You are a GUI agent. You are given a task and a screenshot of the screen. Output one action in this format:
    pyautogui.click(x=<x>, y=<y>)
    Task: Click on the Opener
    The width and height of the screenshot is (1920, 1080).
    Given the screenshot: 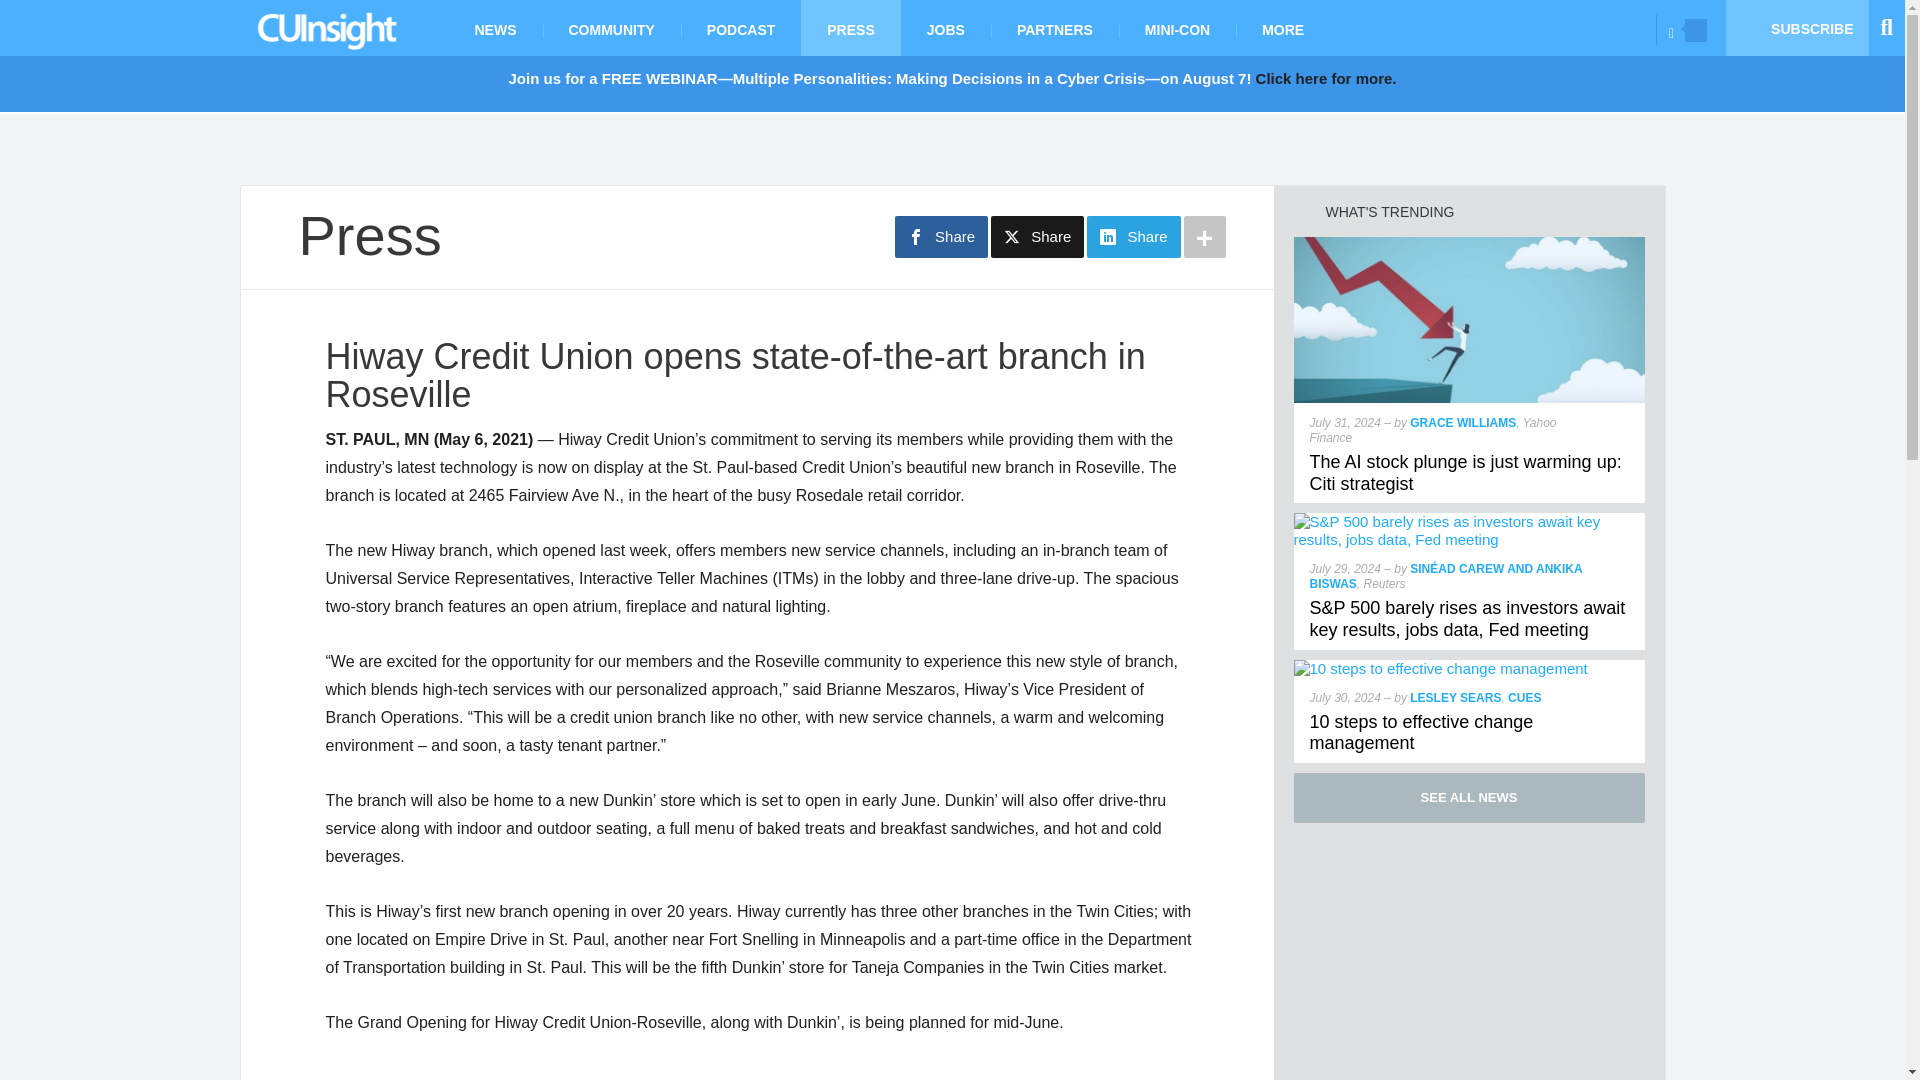 What is the action you would take?
    pyautogui.click(x=1696, y=30)
    